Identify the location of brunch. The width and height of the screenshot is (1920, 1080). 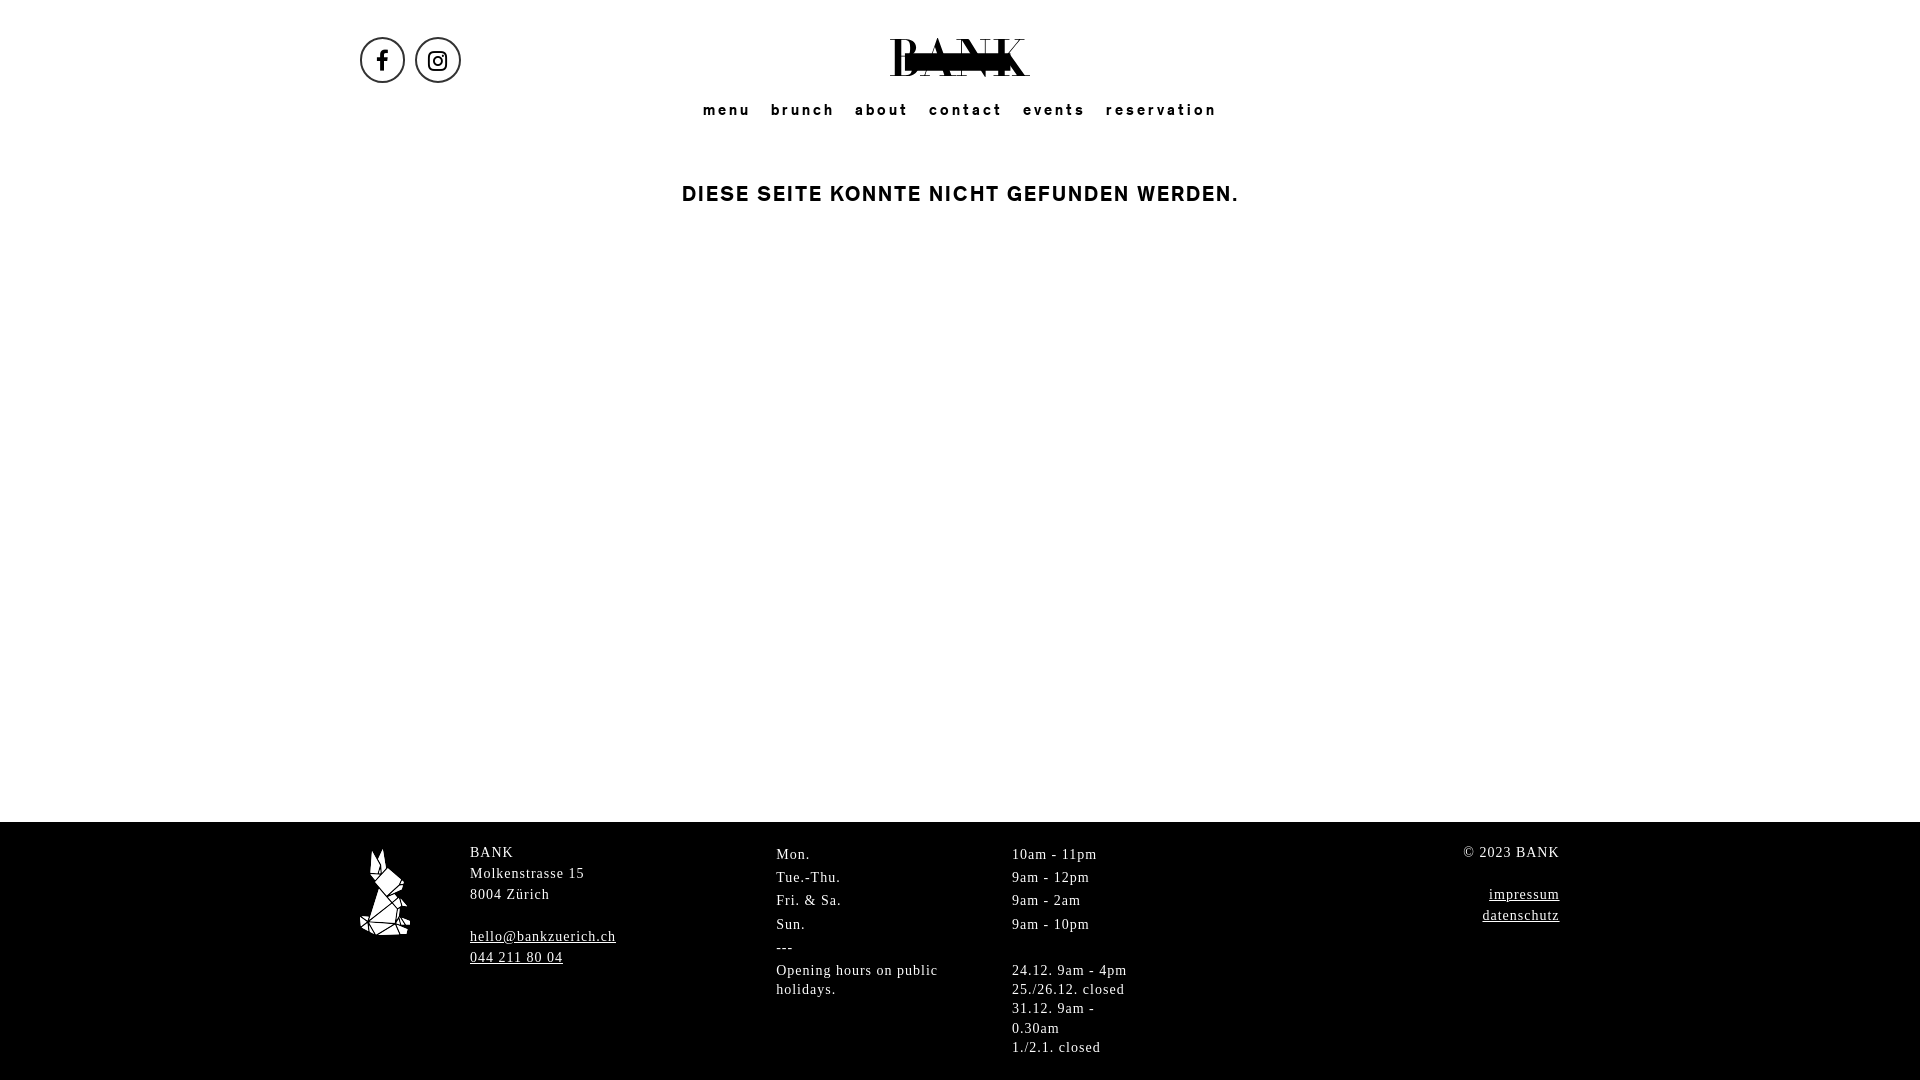
(803, 112).